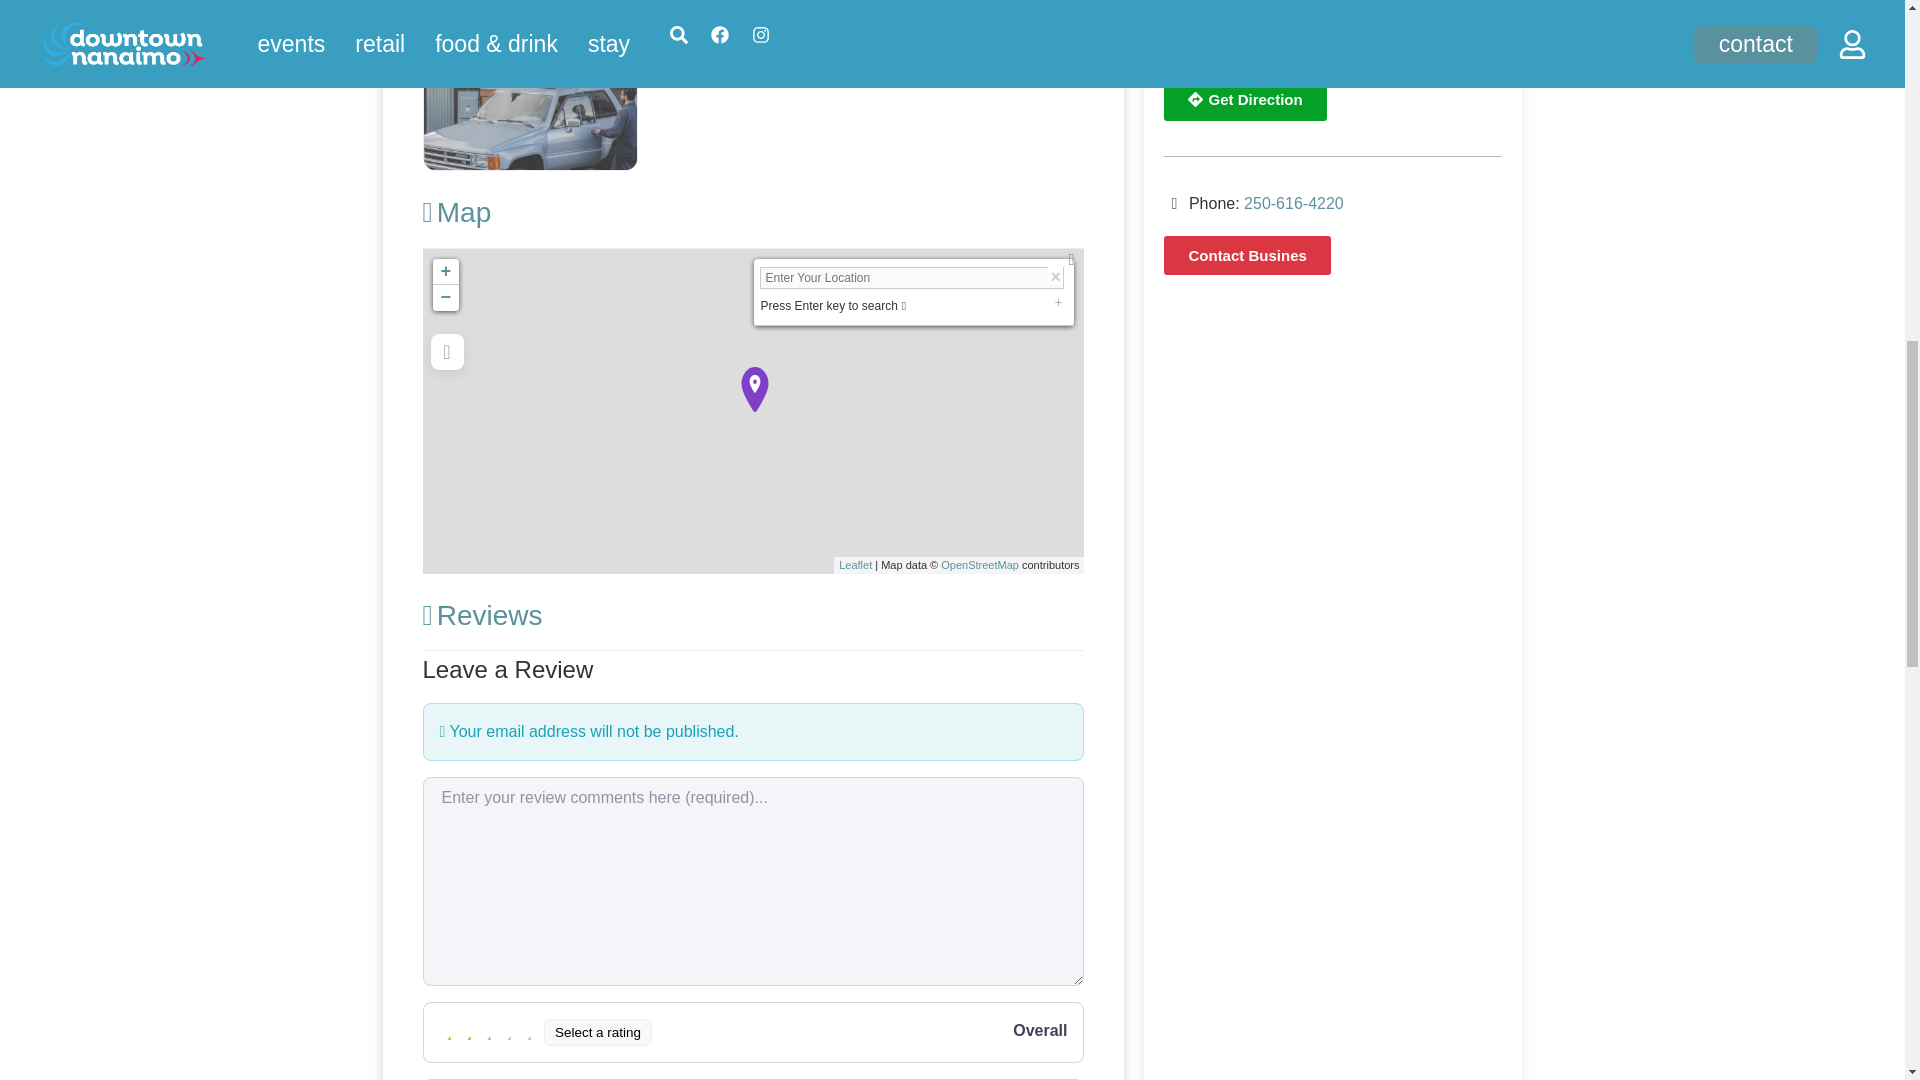 The image size is (1920, 1080). Describe the element at coordinates (855, 565) in the screenshot. I see `A JS library for interactive maps` at that location.